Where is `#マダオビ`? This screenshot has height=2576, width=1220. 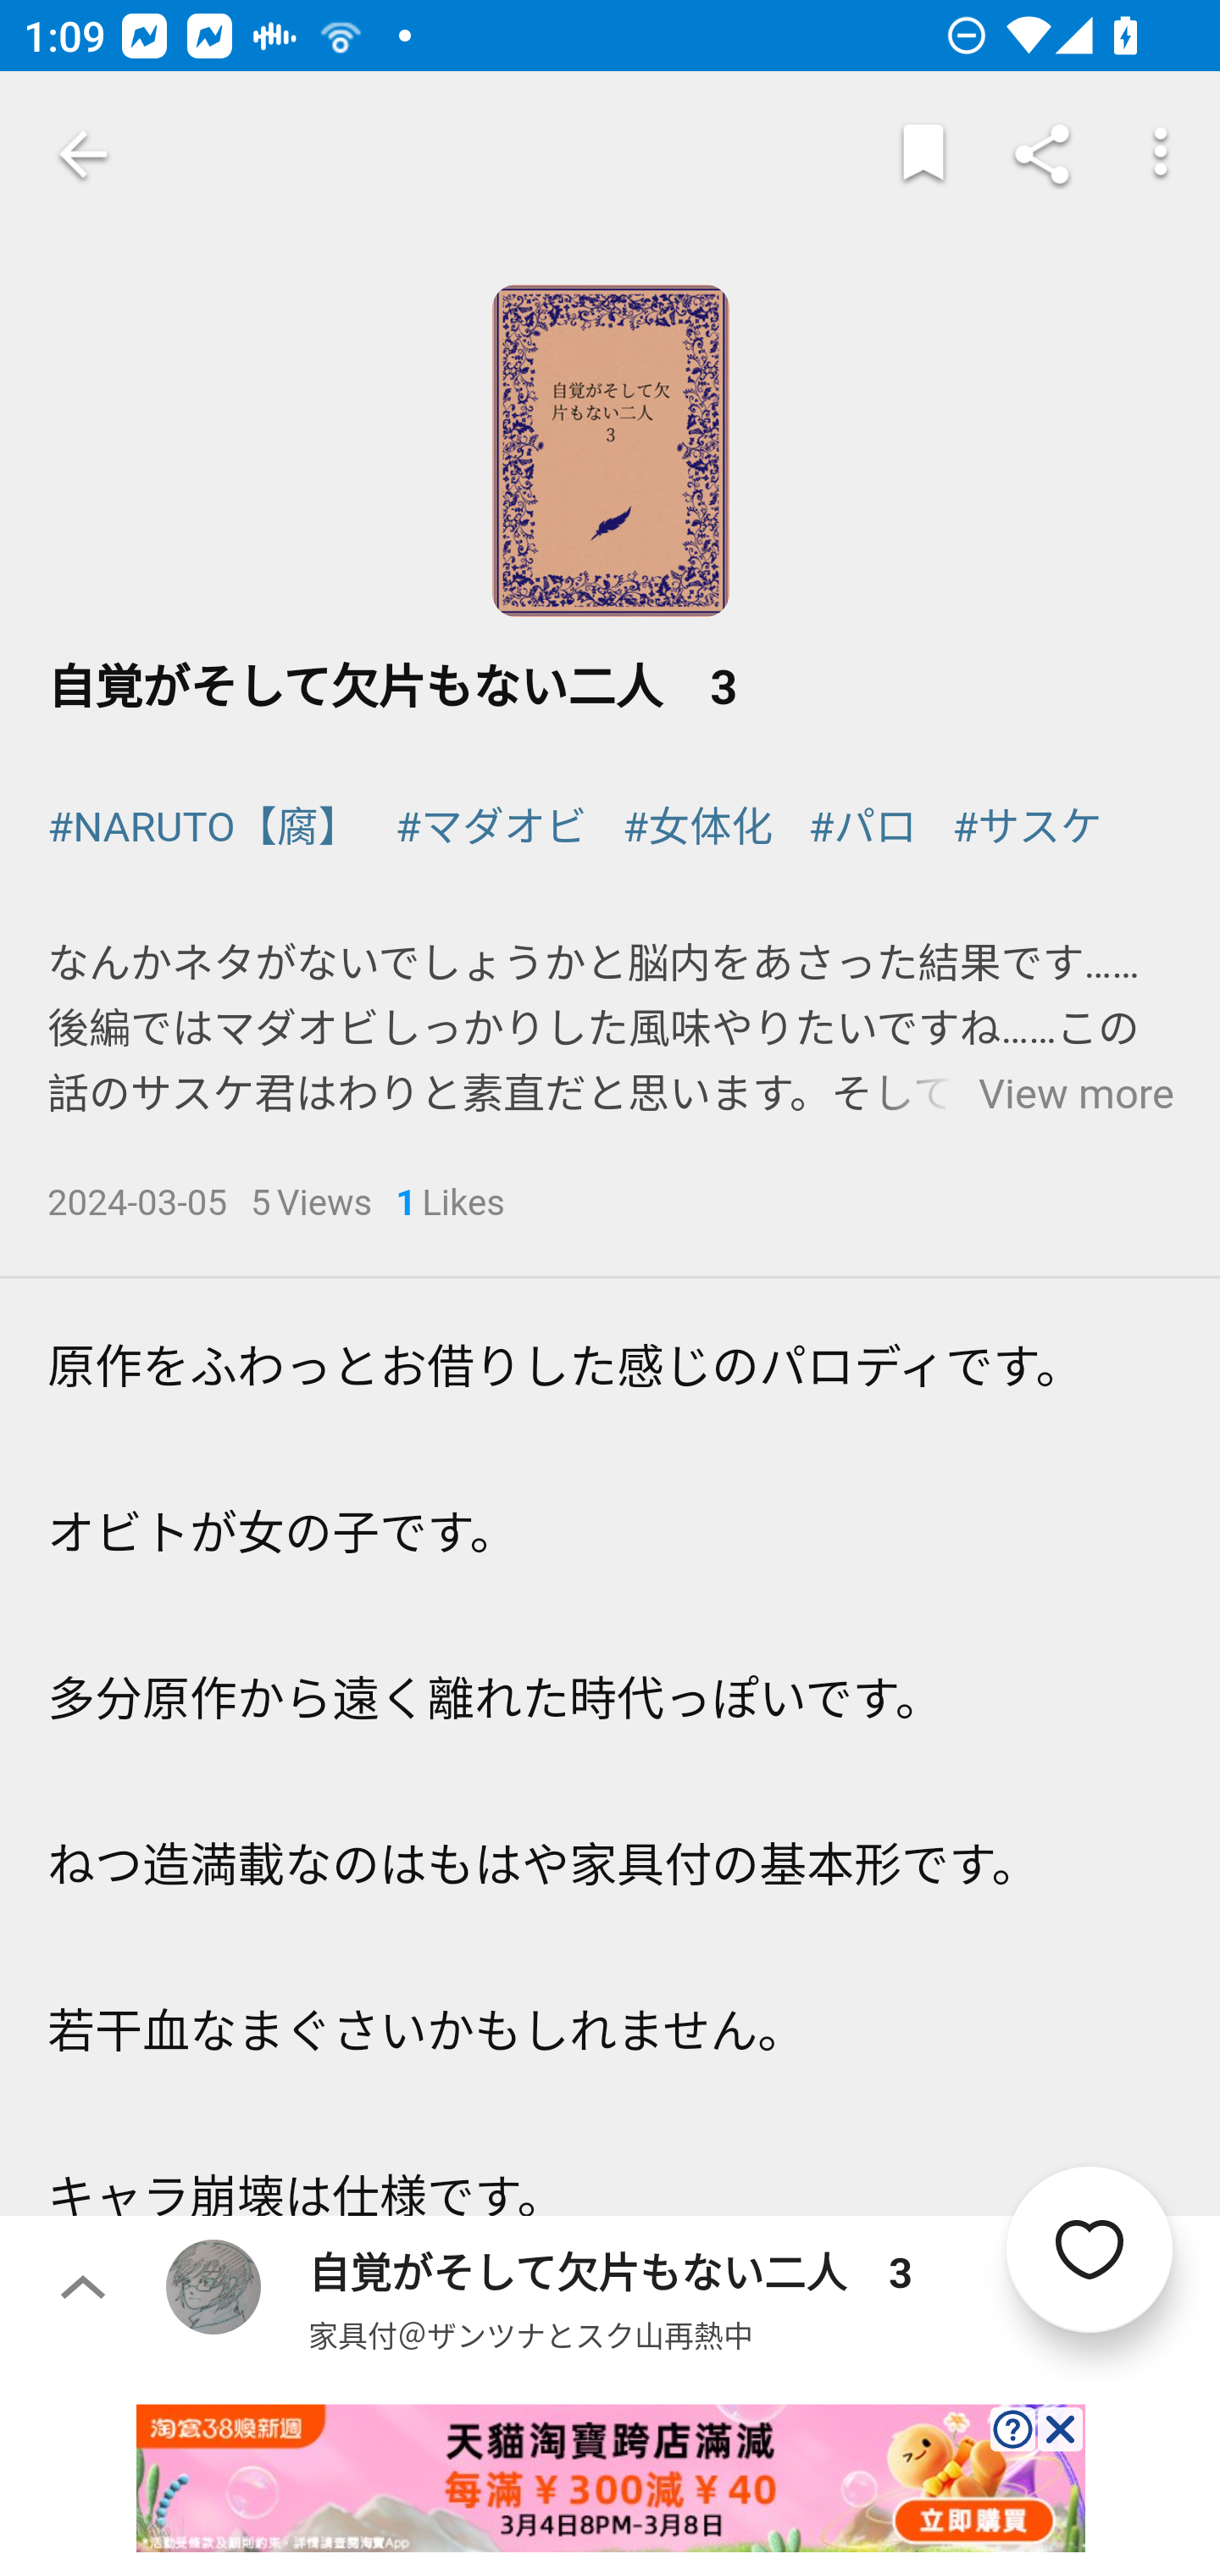 #マダオビ is located at coordinates (491, 828).